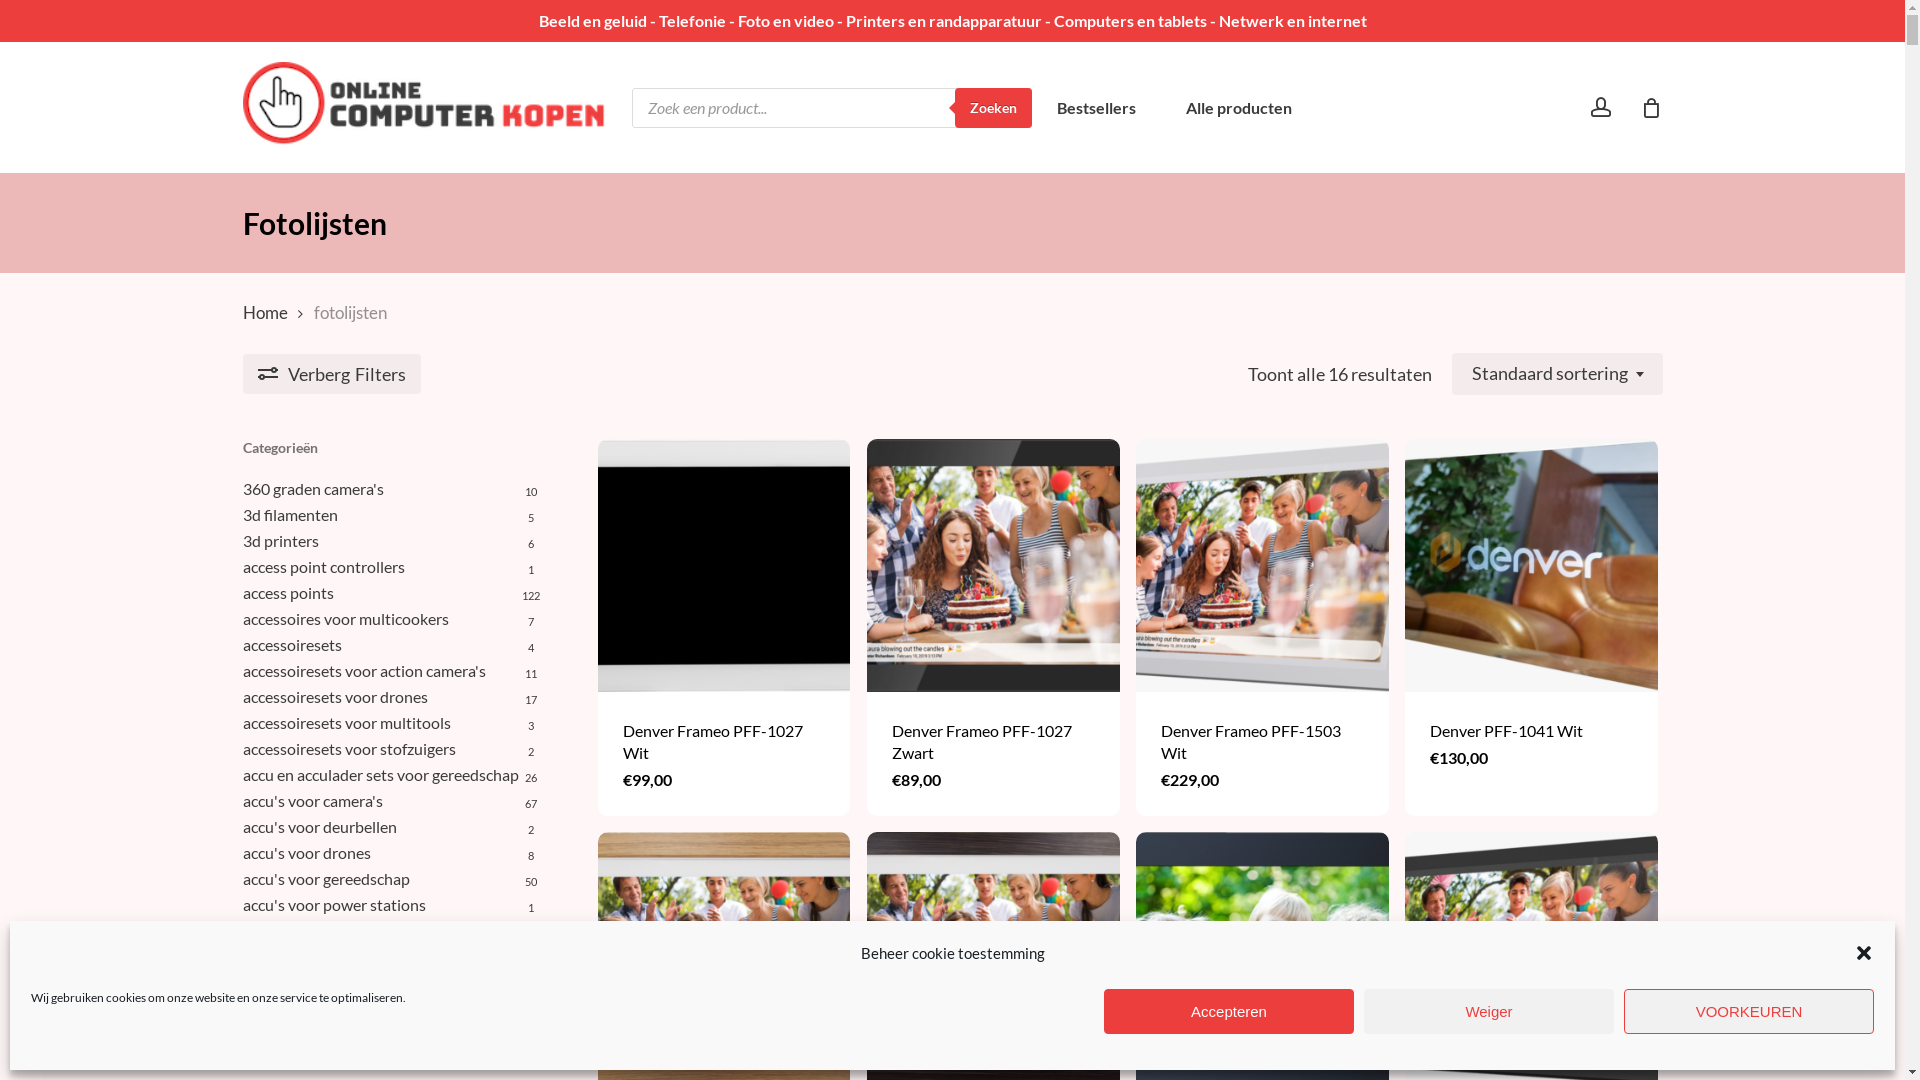  What do you see at coordinates (391, 879) in the screenshot?
I see `accu's voor gereedschap` at bounding box center [391, 879].